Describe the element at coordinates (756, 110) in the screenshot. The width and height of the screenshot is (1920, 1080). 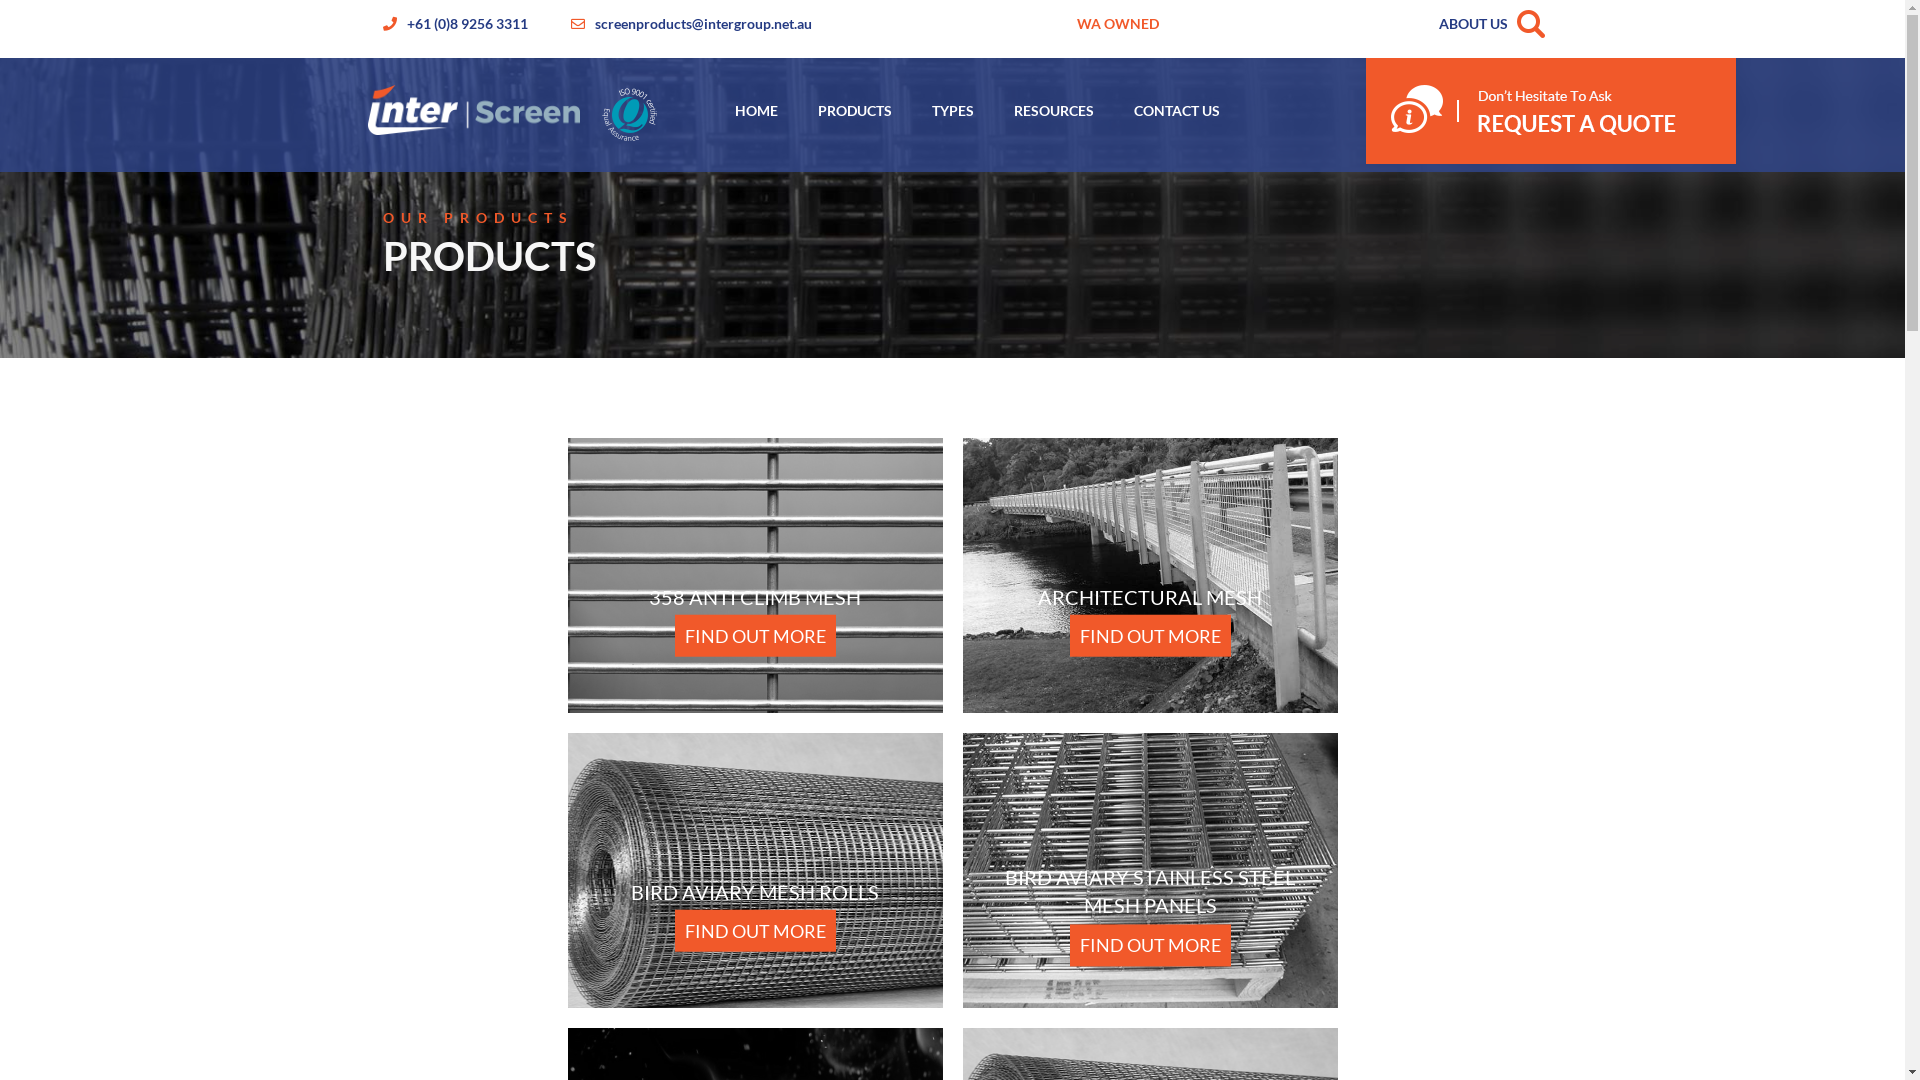
I see `HOME` at that location.